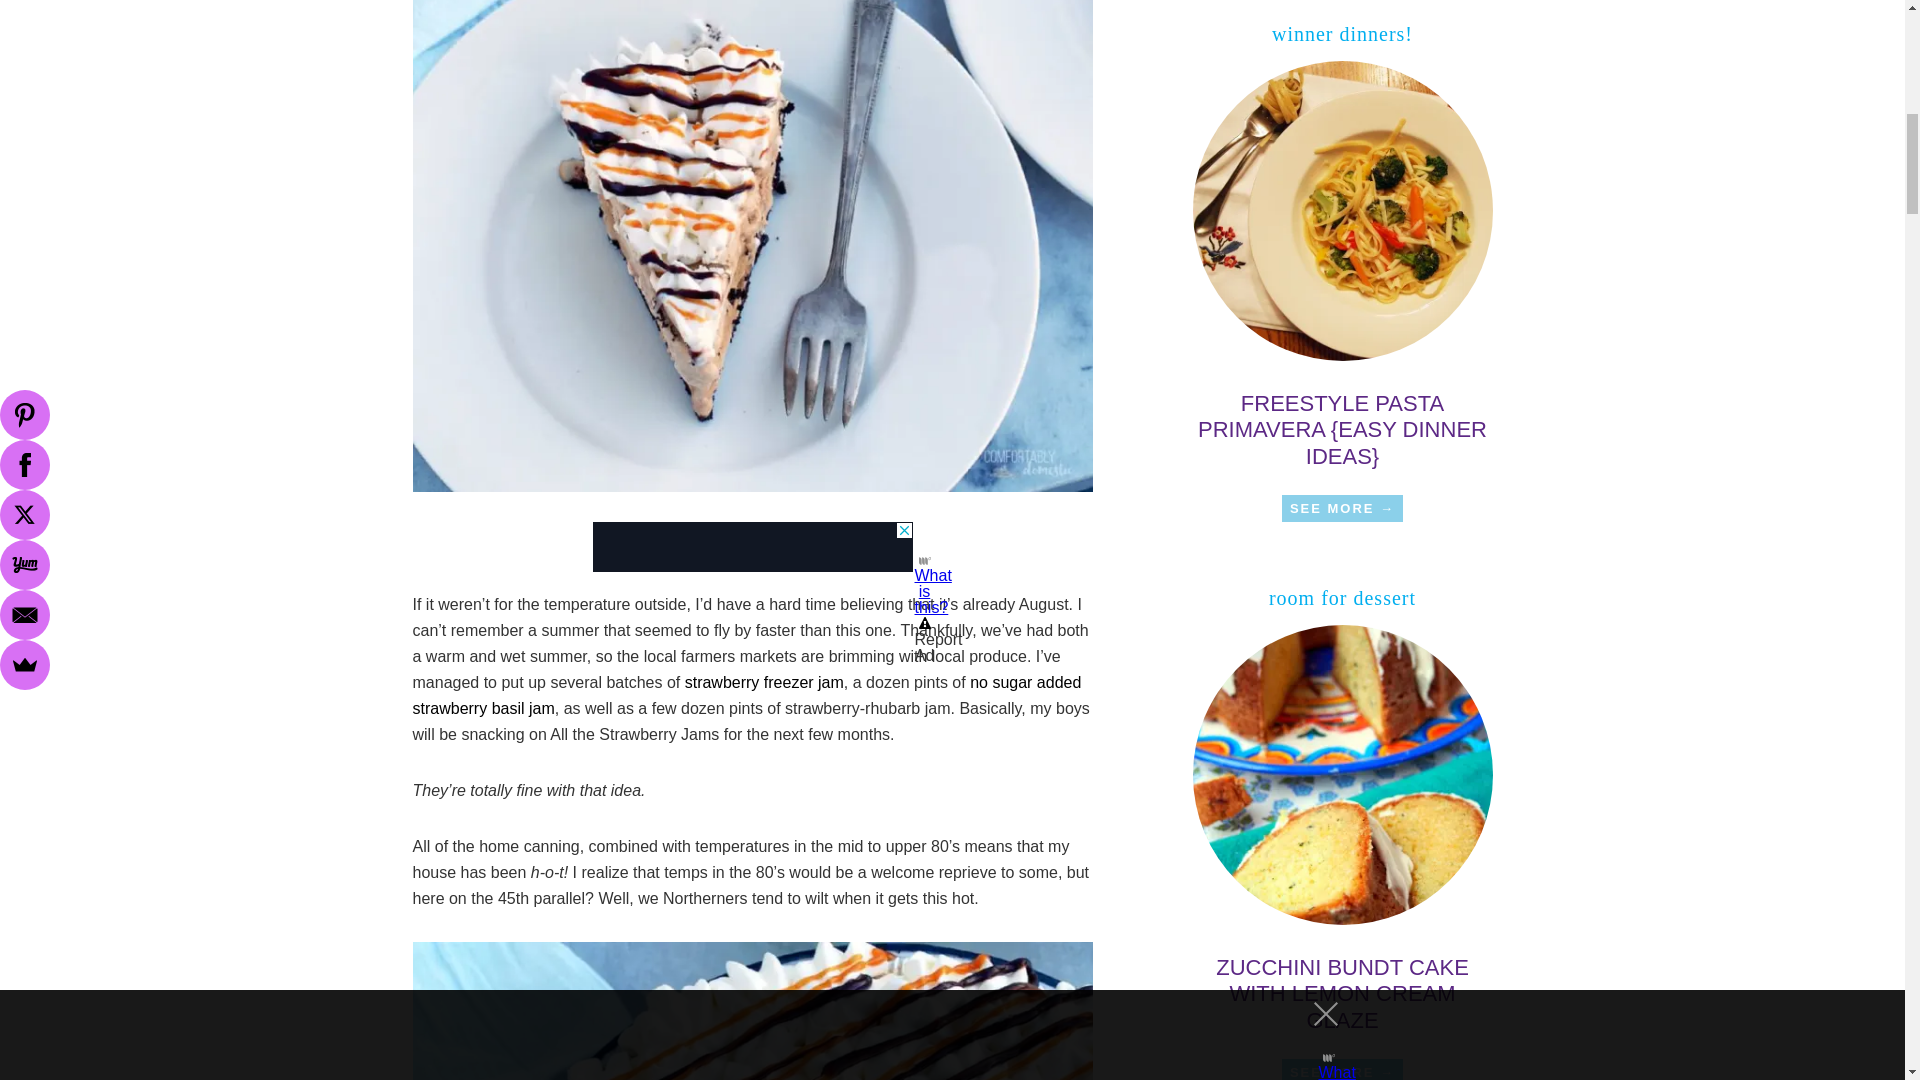  Describe the element at coordinates (746, 695) in the screenshot. I see `no sugar added strawberry basil jam` at that location.